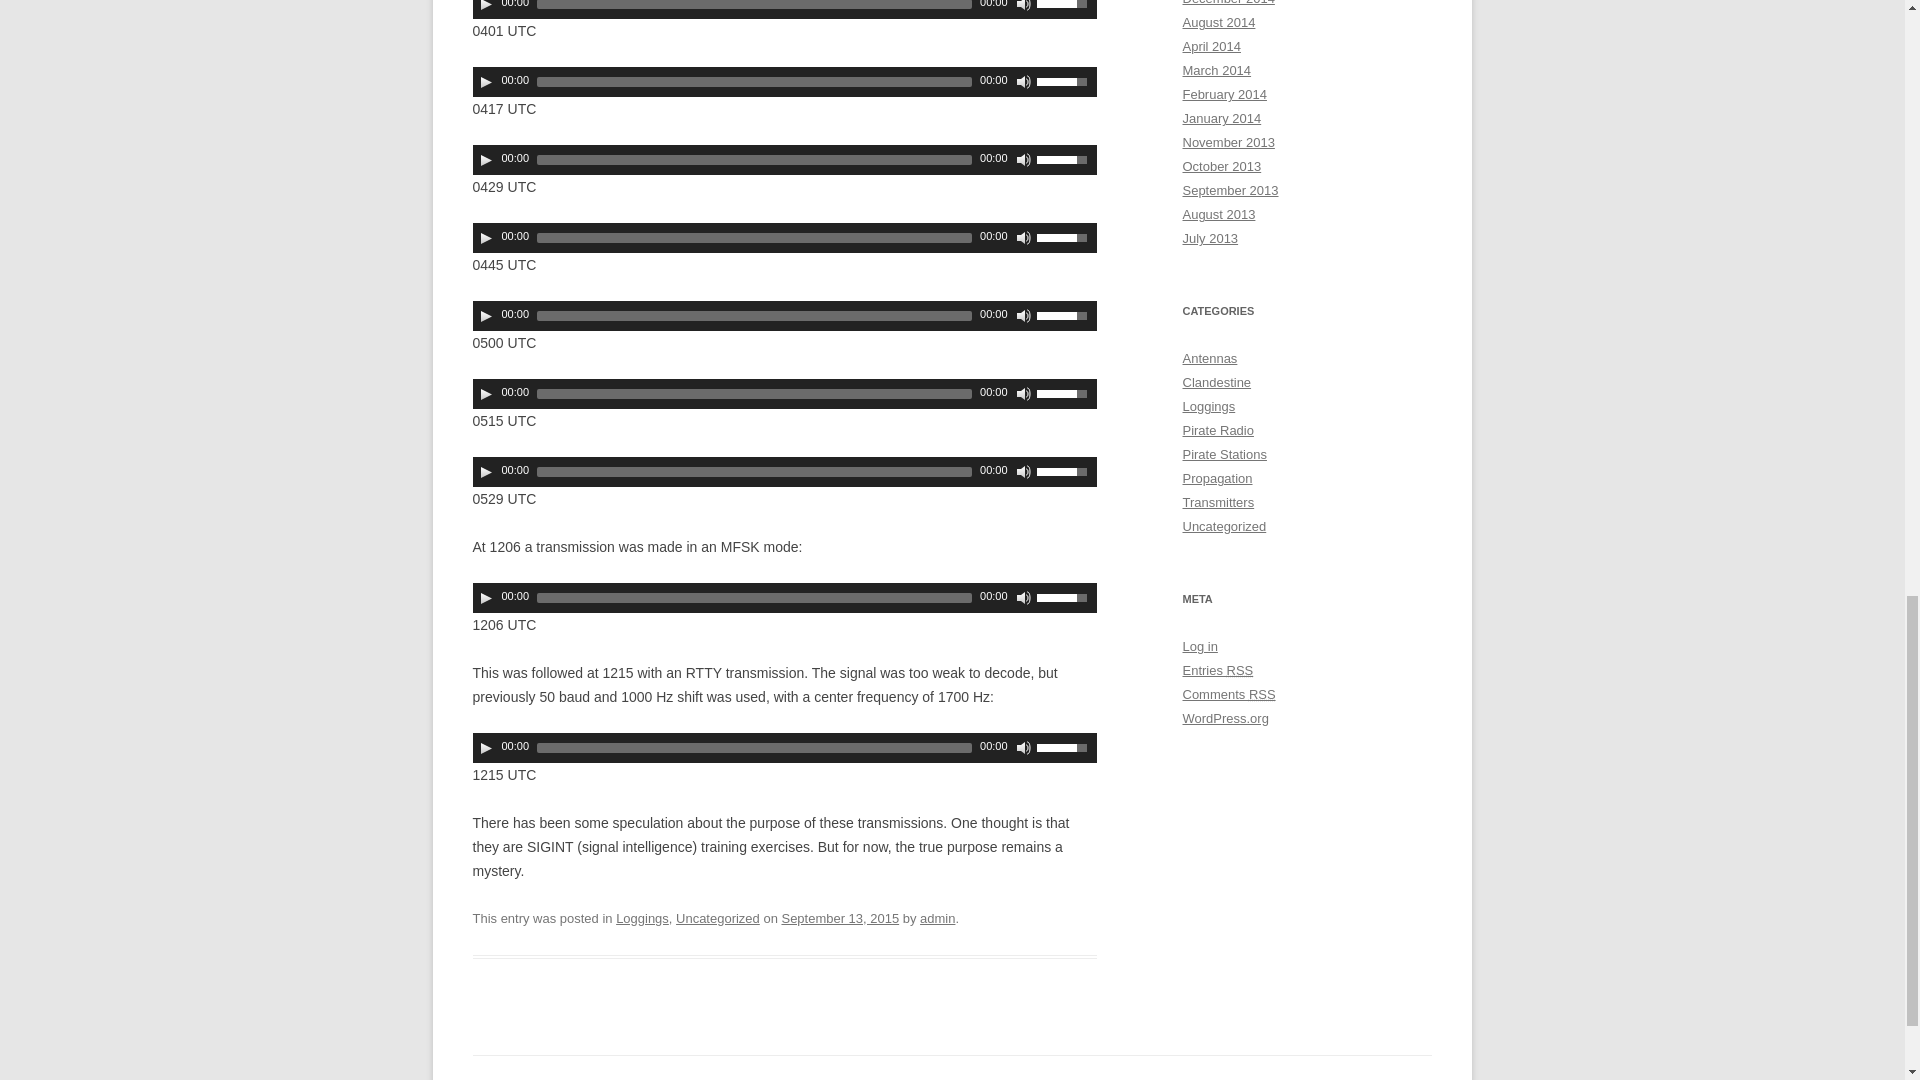  Describe the element at coordinates (1024, 6) in the screenshot. I see `Mute Toggle` at that location.